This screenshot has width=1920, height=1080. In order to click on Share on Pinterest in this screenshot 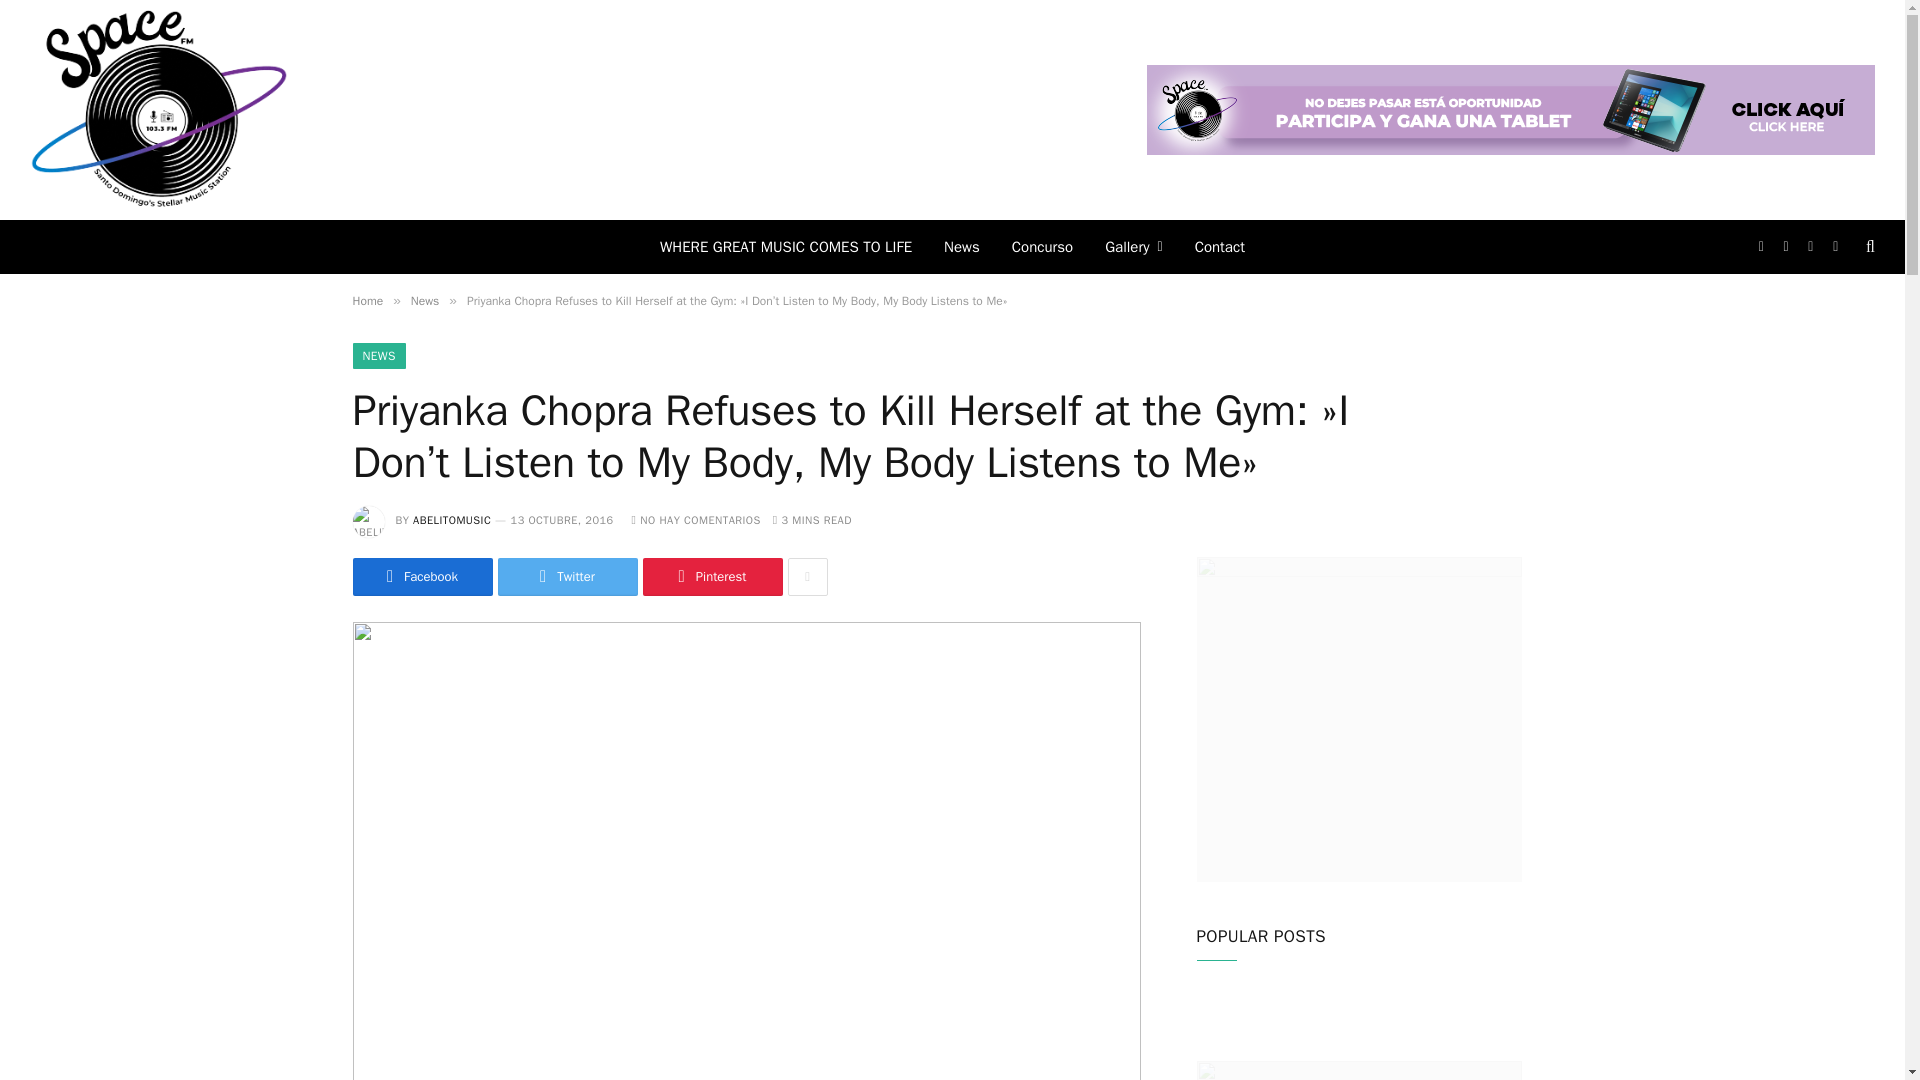, I will do `click(711, 577)`.